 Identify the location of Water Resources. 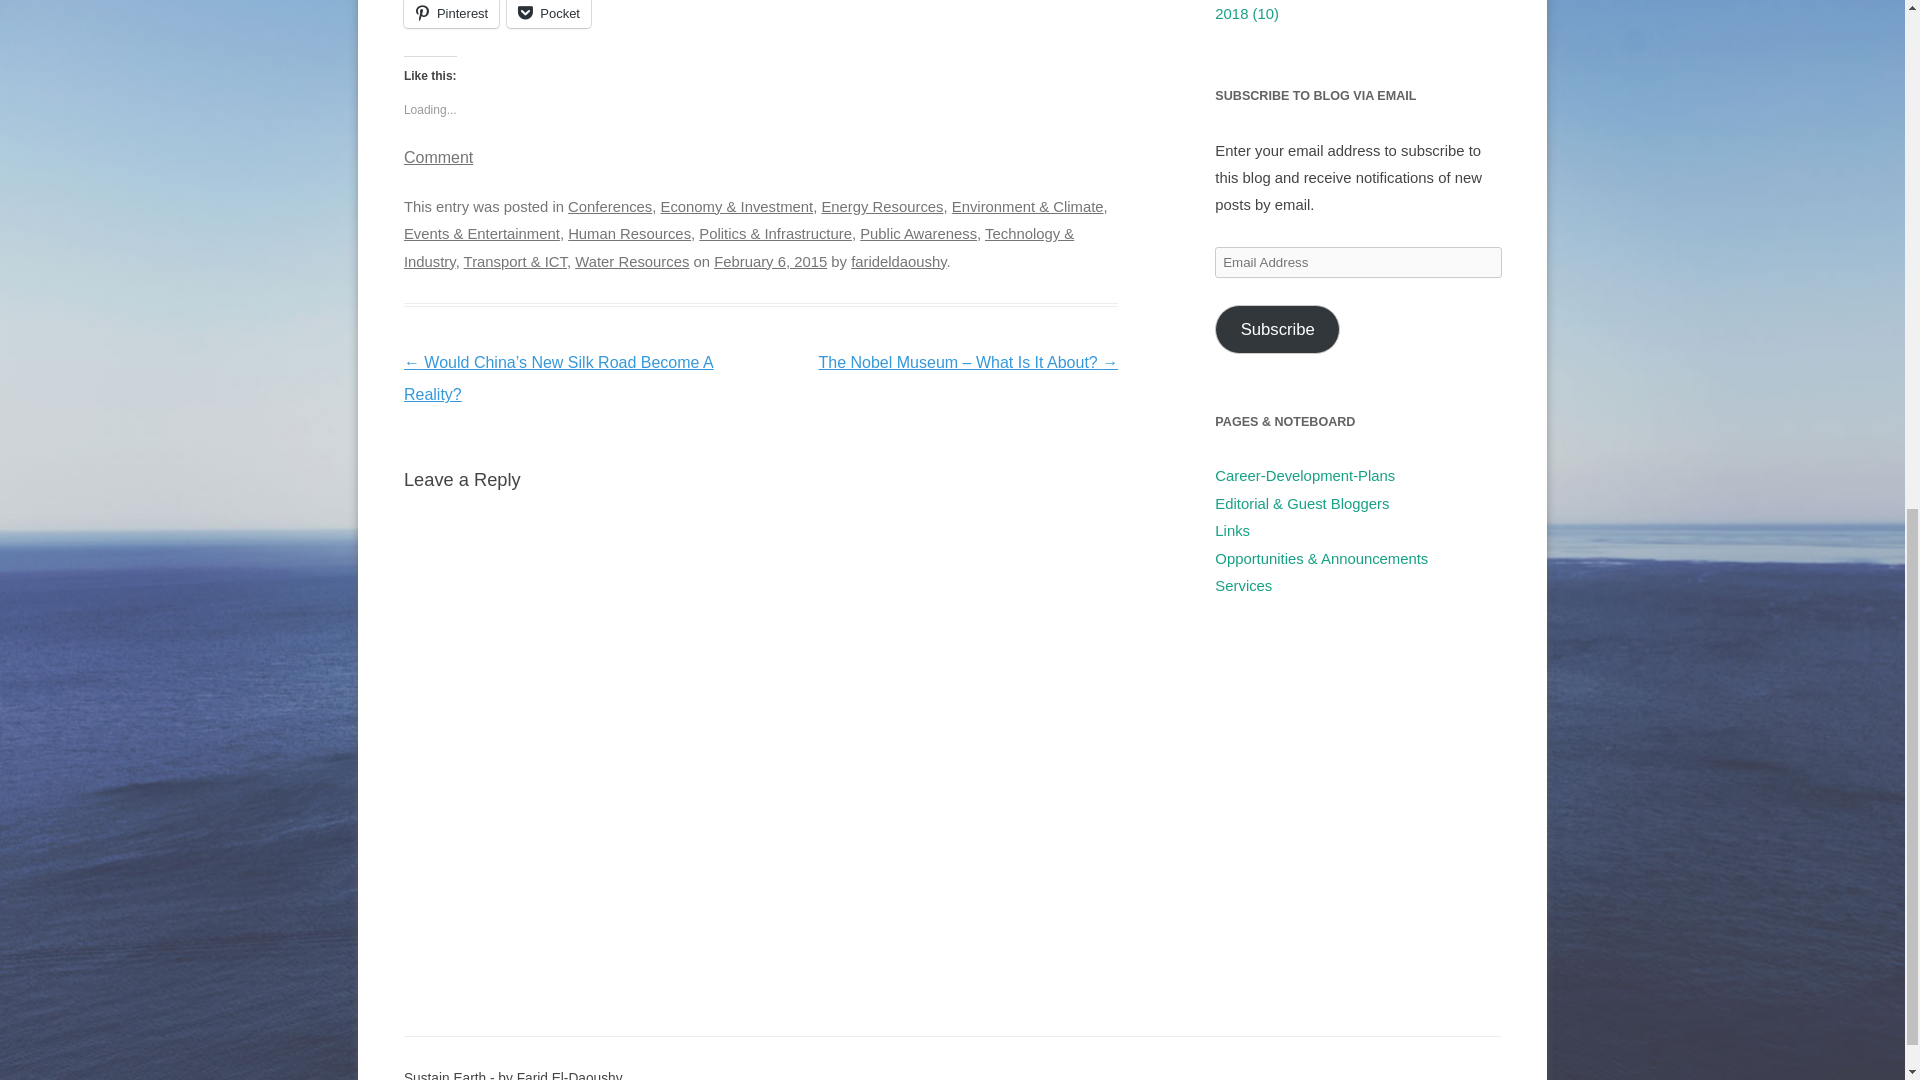
(632, 262).